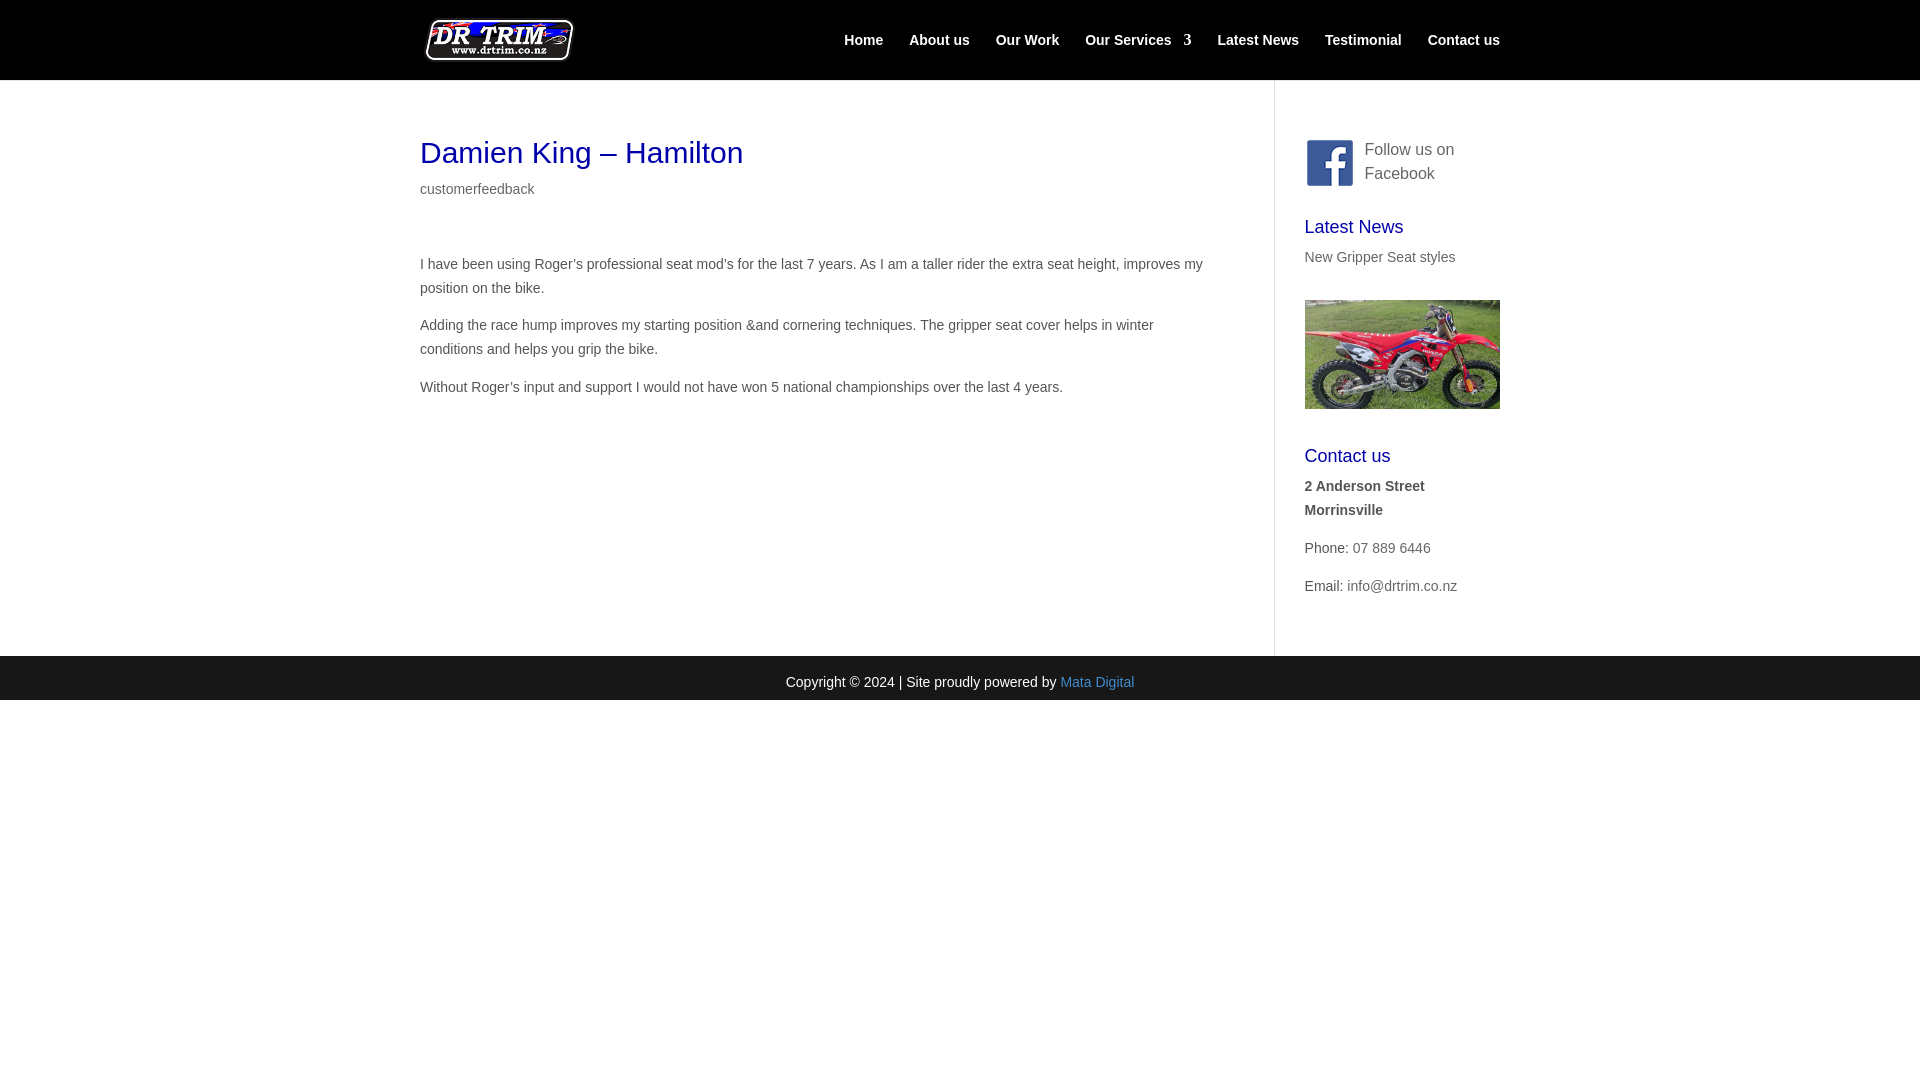 The height and width of the screenshot is (1080, 1920). I want to click on Our Services, so click(1137, 56).